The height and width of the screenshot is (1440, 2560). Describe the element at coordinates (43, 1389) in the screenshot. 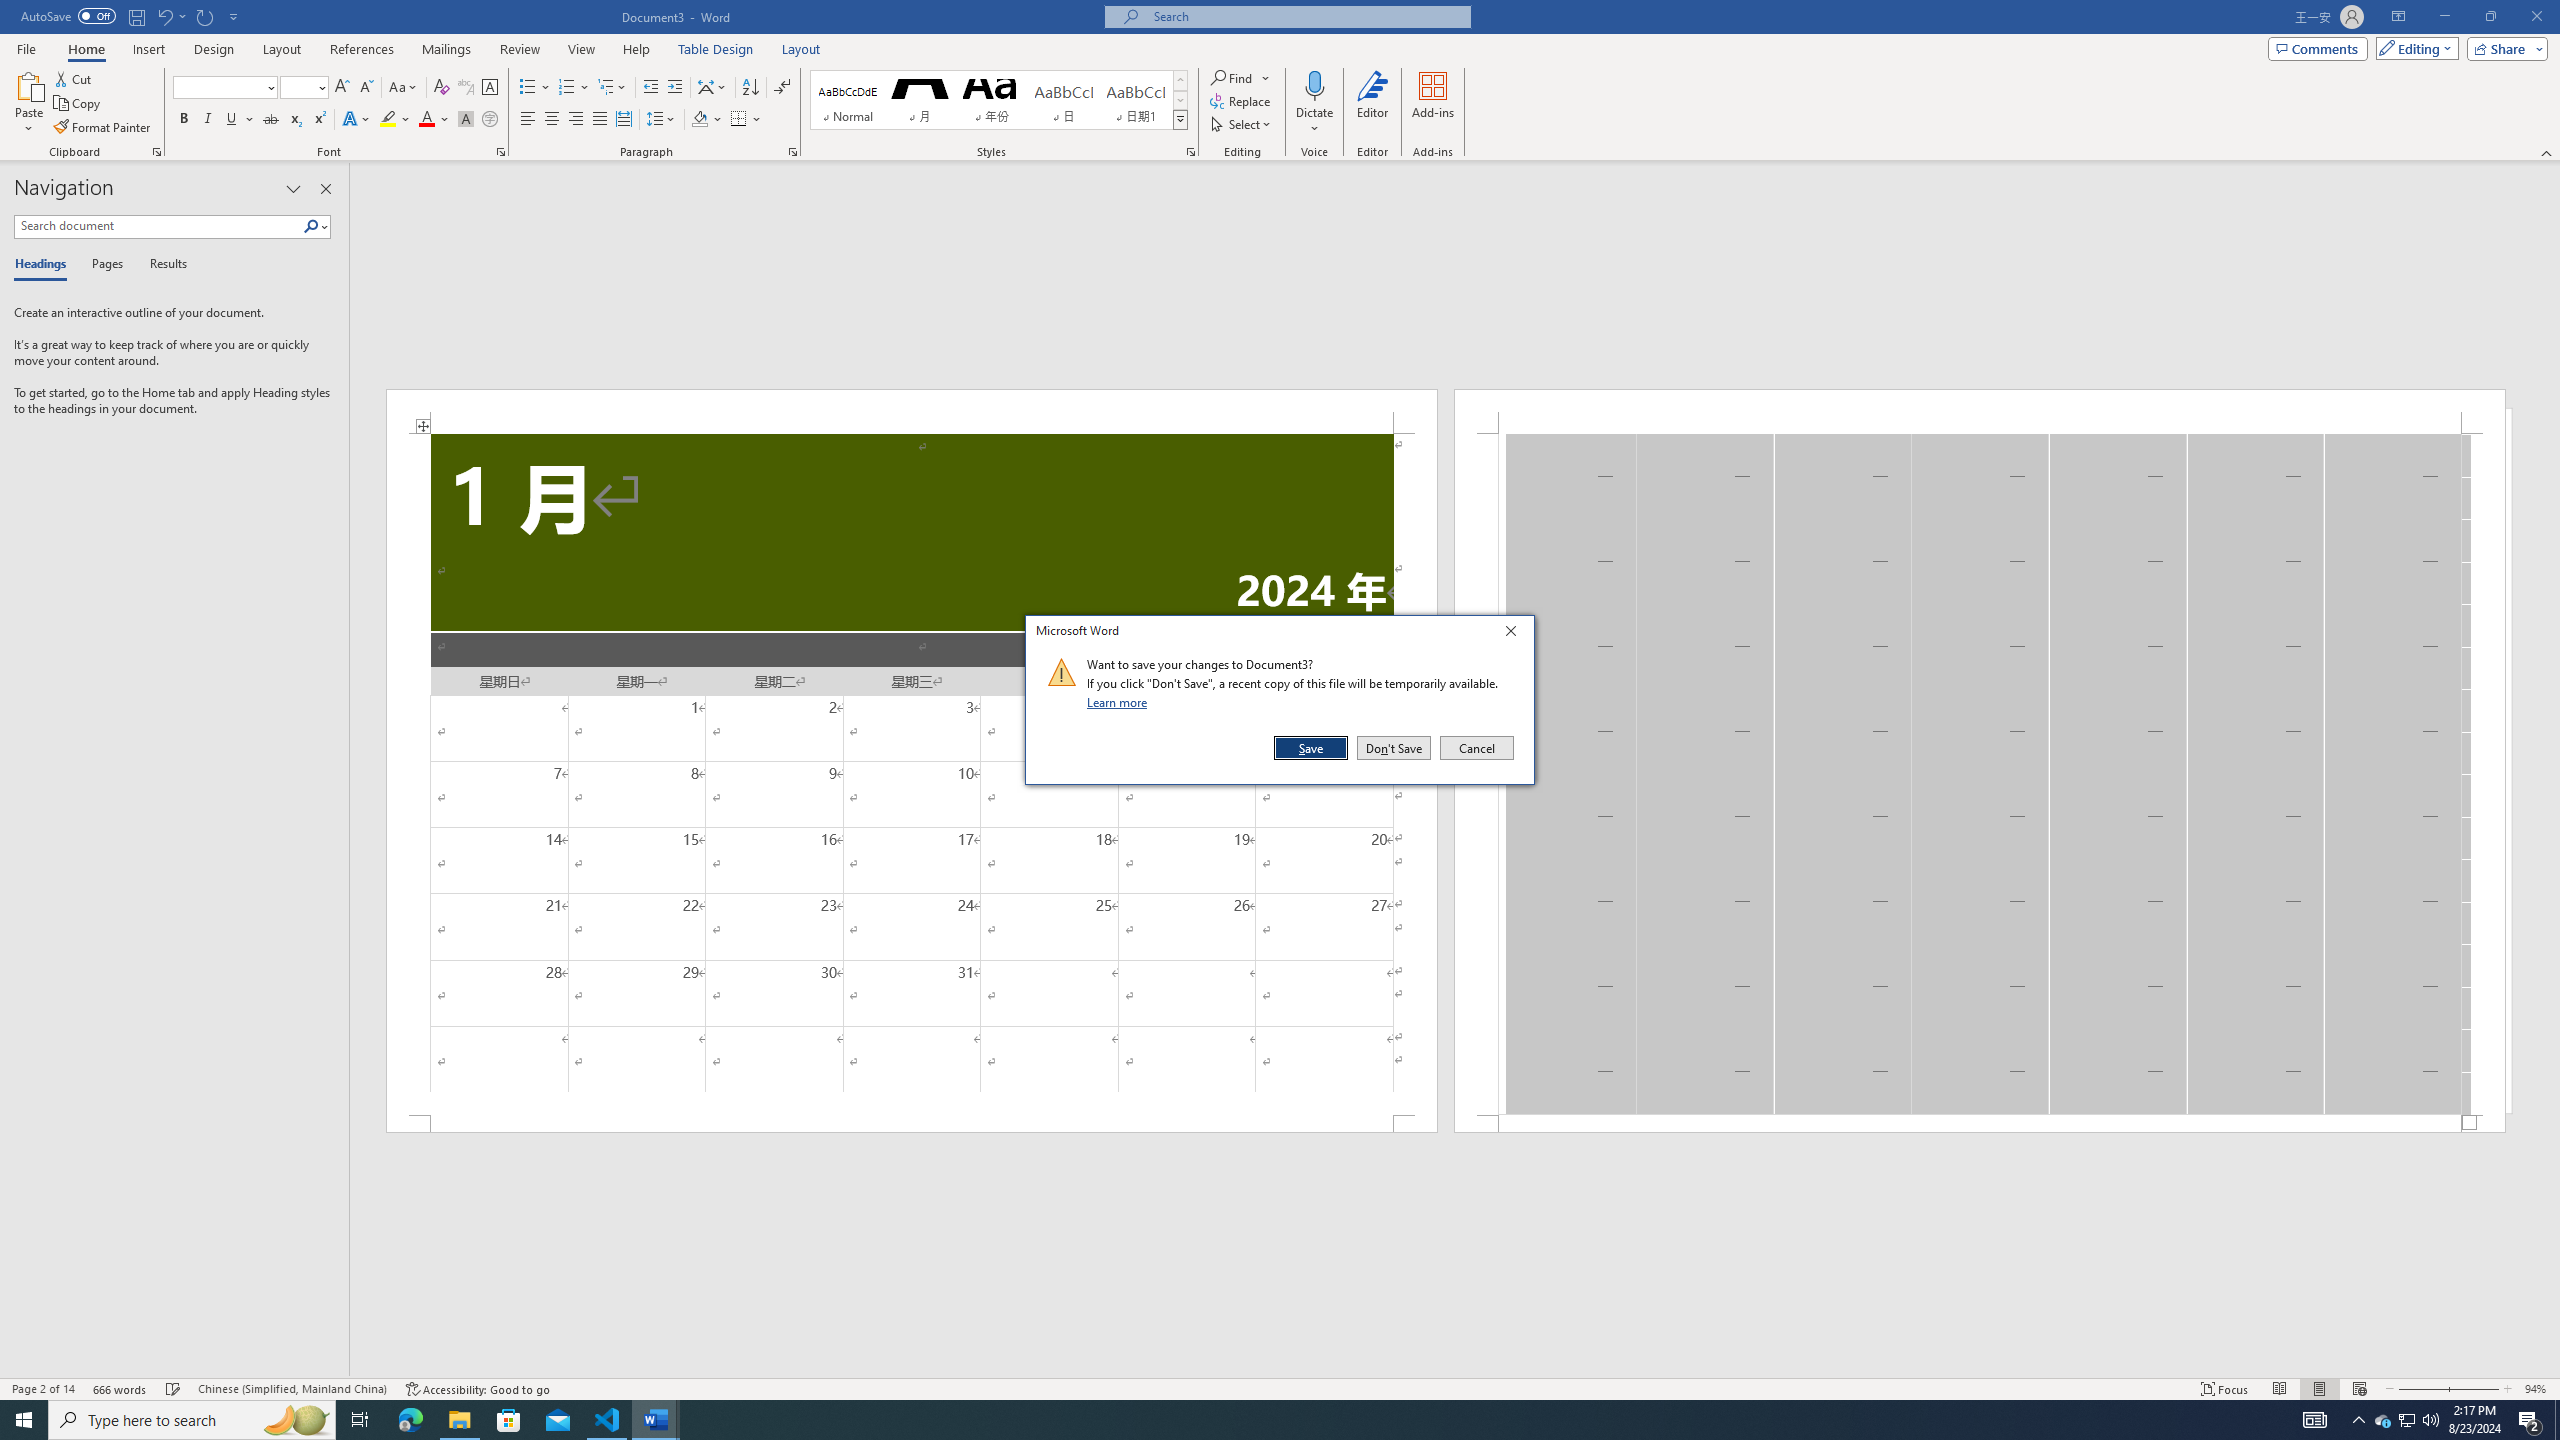

I see `Page Number Page 2 of 14` at that location.